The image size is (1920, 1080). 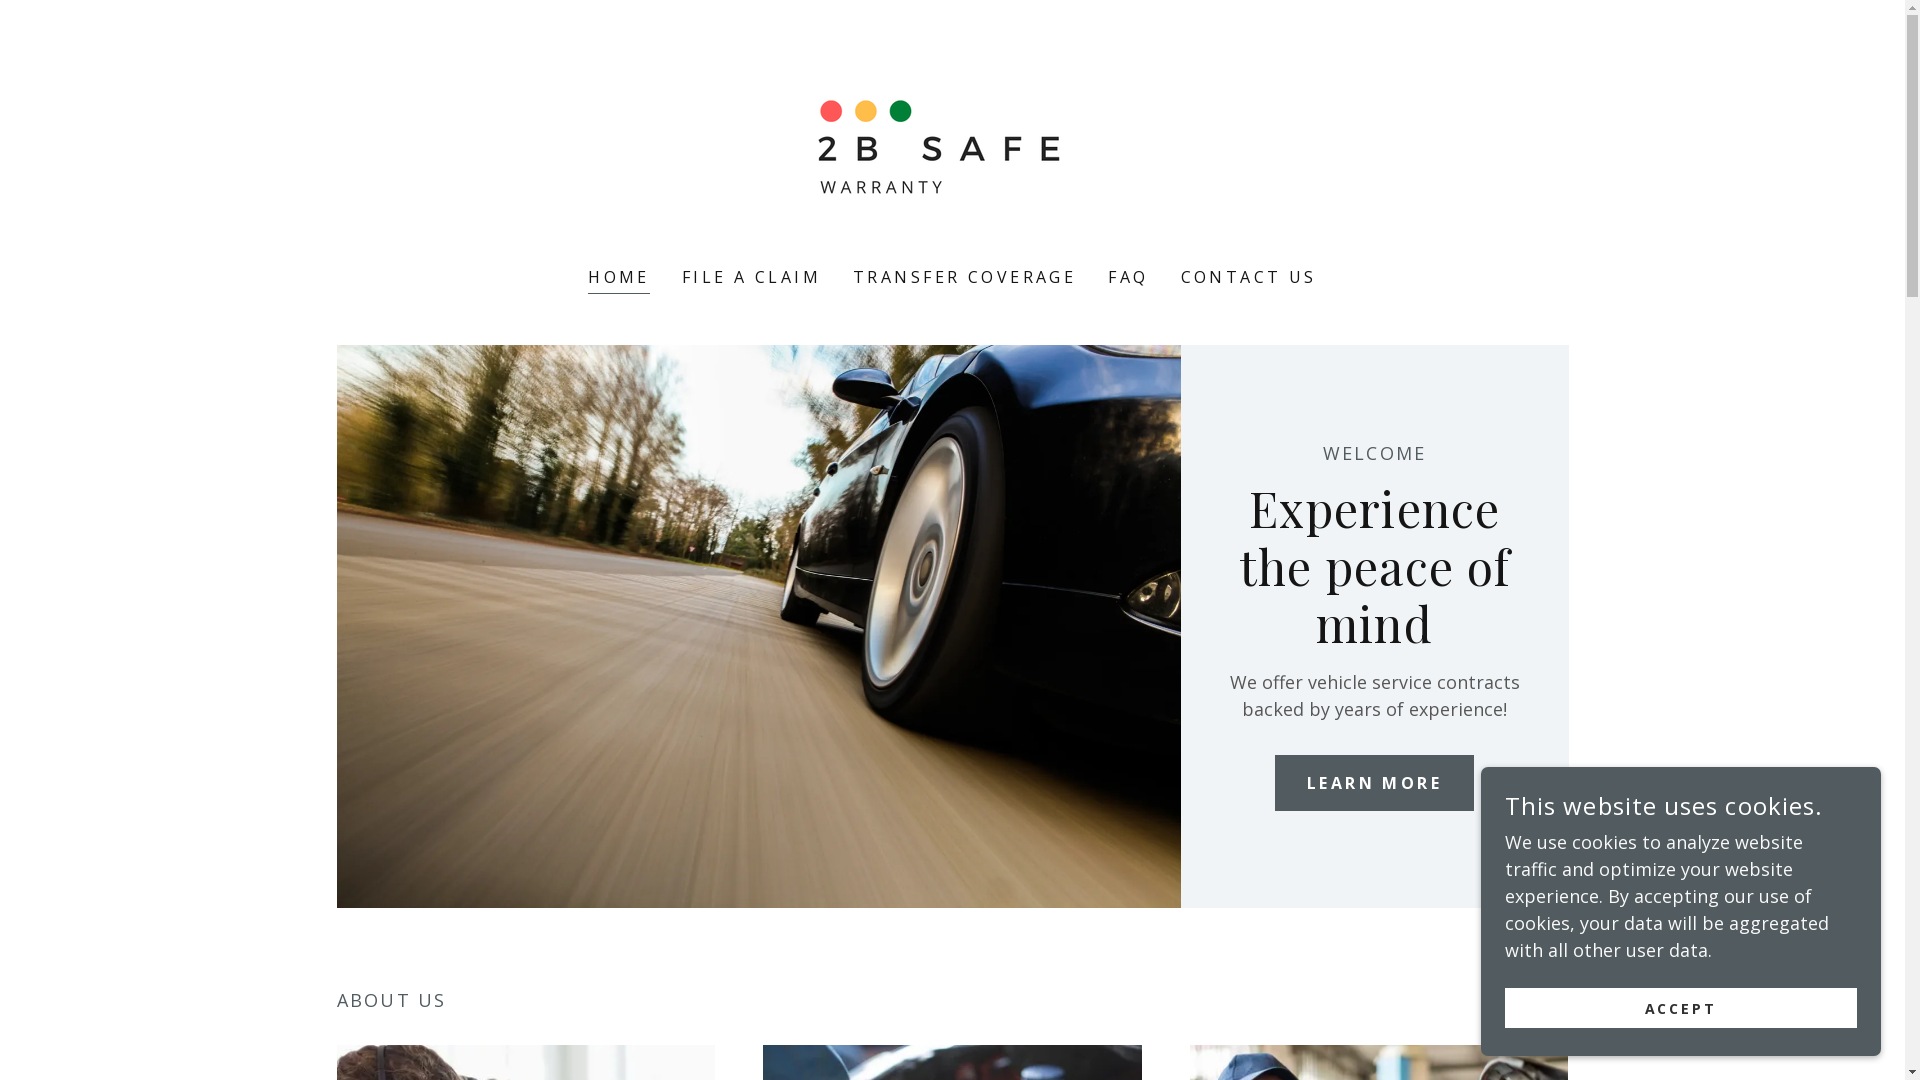 I want to click on LEARN MORE, so click(x=1374, y=783).